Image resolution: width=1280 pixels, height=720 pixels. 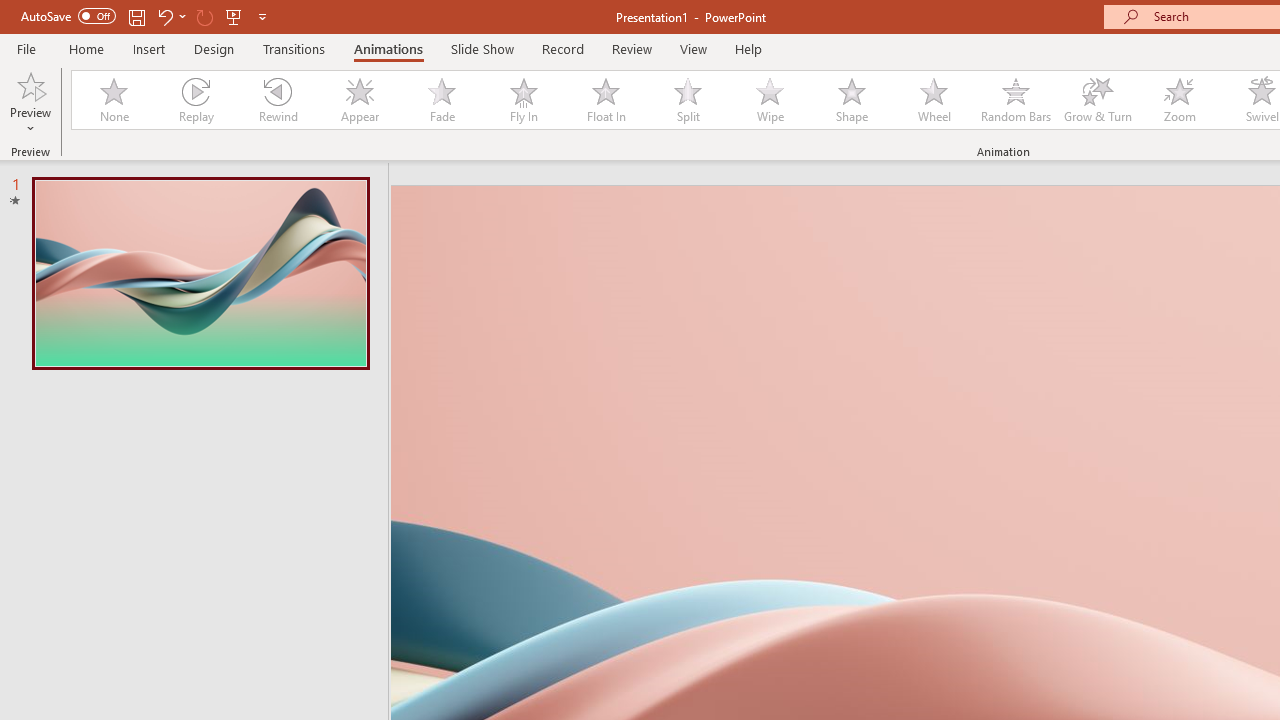 What do you see at coordinates (934, 100) in the screenshot?
I see `Wheel` at bounding box center [934, 100].